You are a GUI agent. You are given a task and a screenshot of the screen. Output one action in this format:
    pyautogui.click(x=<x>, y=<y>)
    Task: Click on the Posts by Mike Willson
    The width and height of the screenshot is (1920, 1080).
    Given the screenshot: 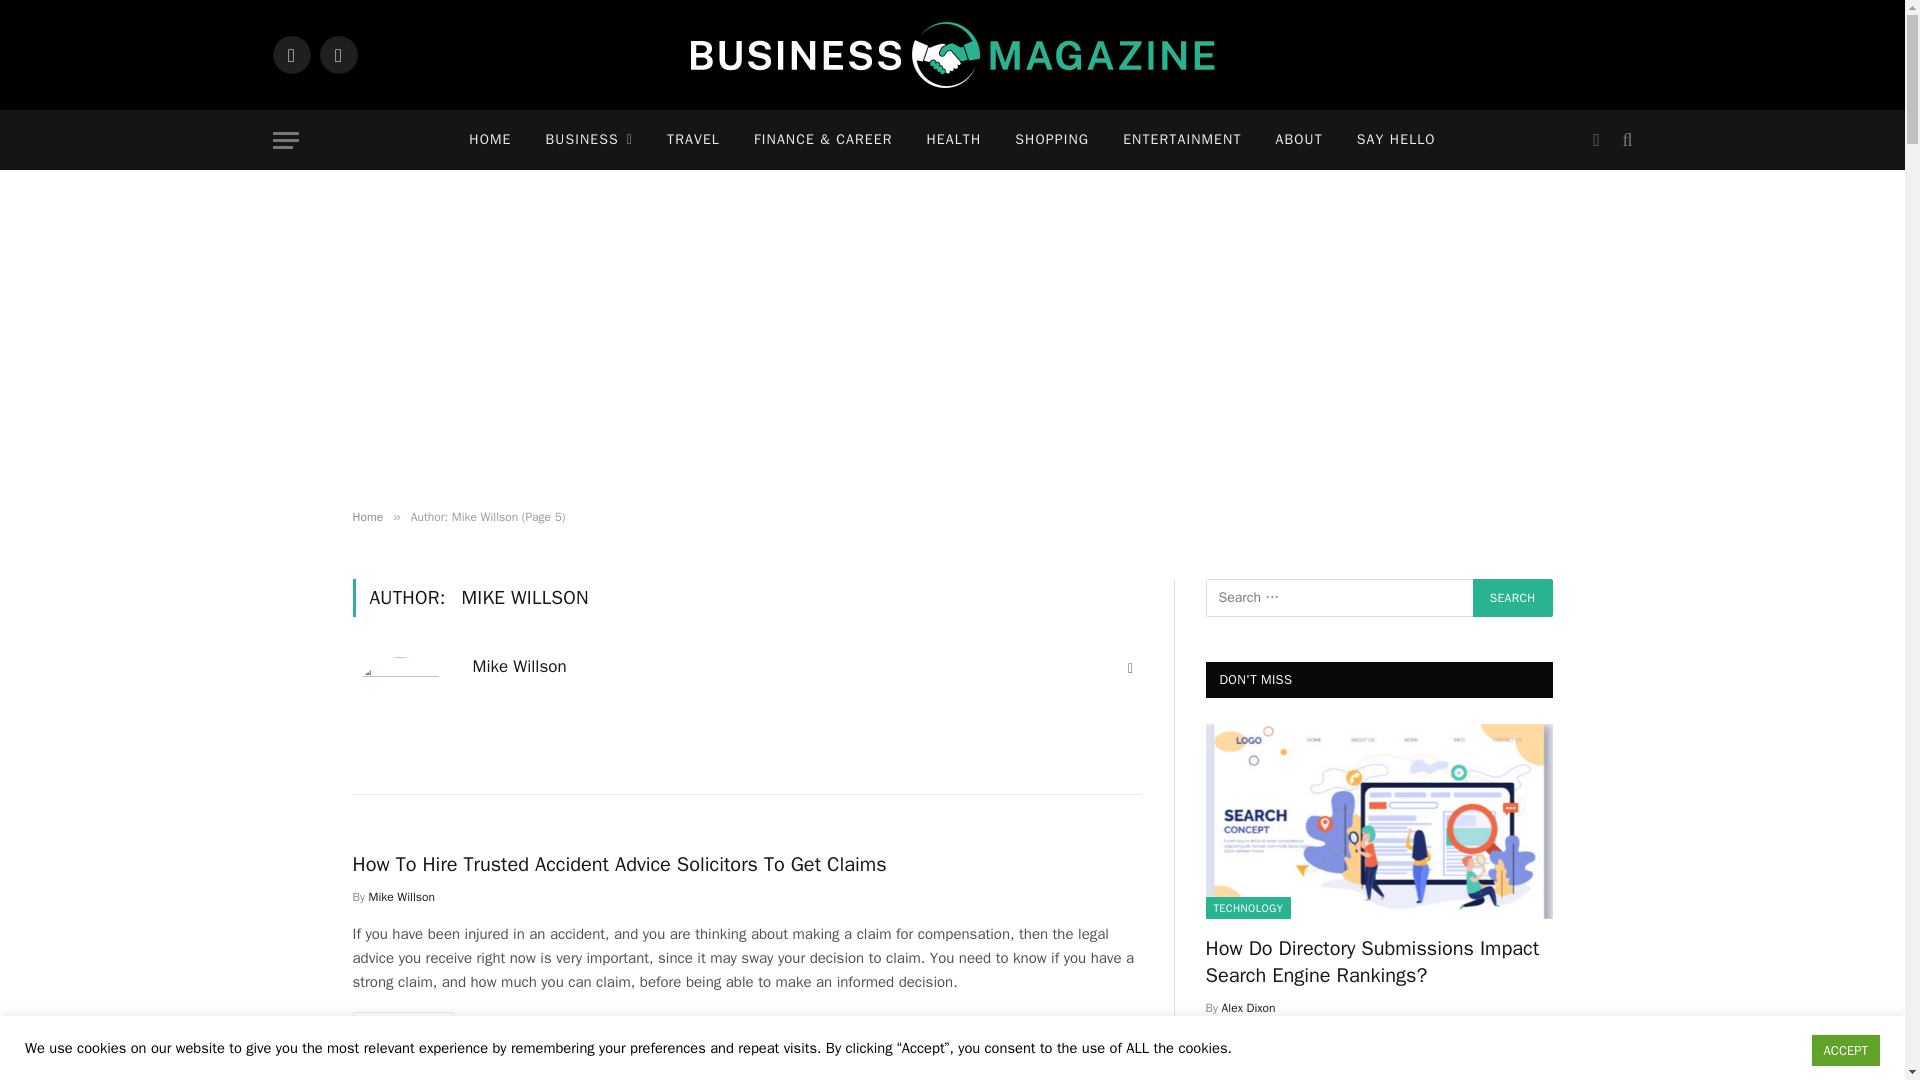 What is the action you would take?
    pyautogui.click(x=402, y=896)
    